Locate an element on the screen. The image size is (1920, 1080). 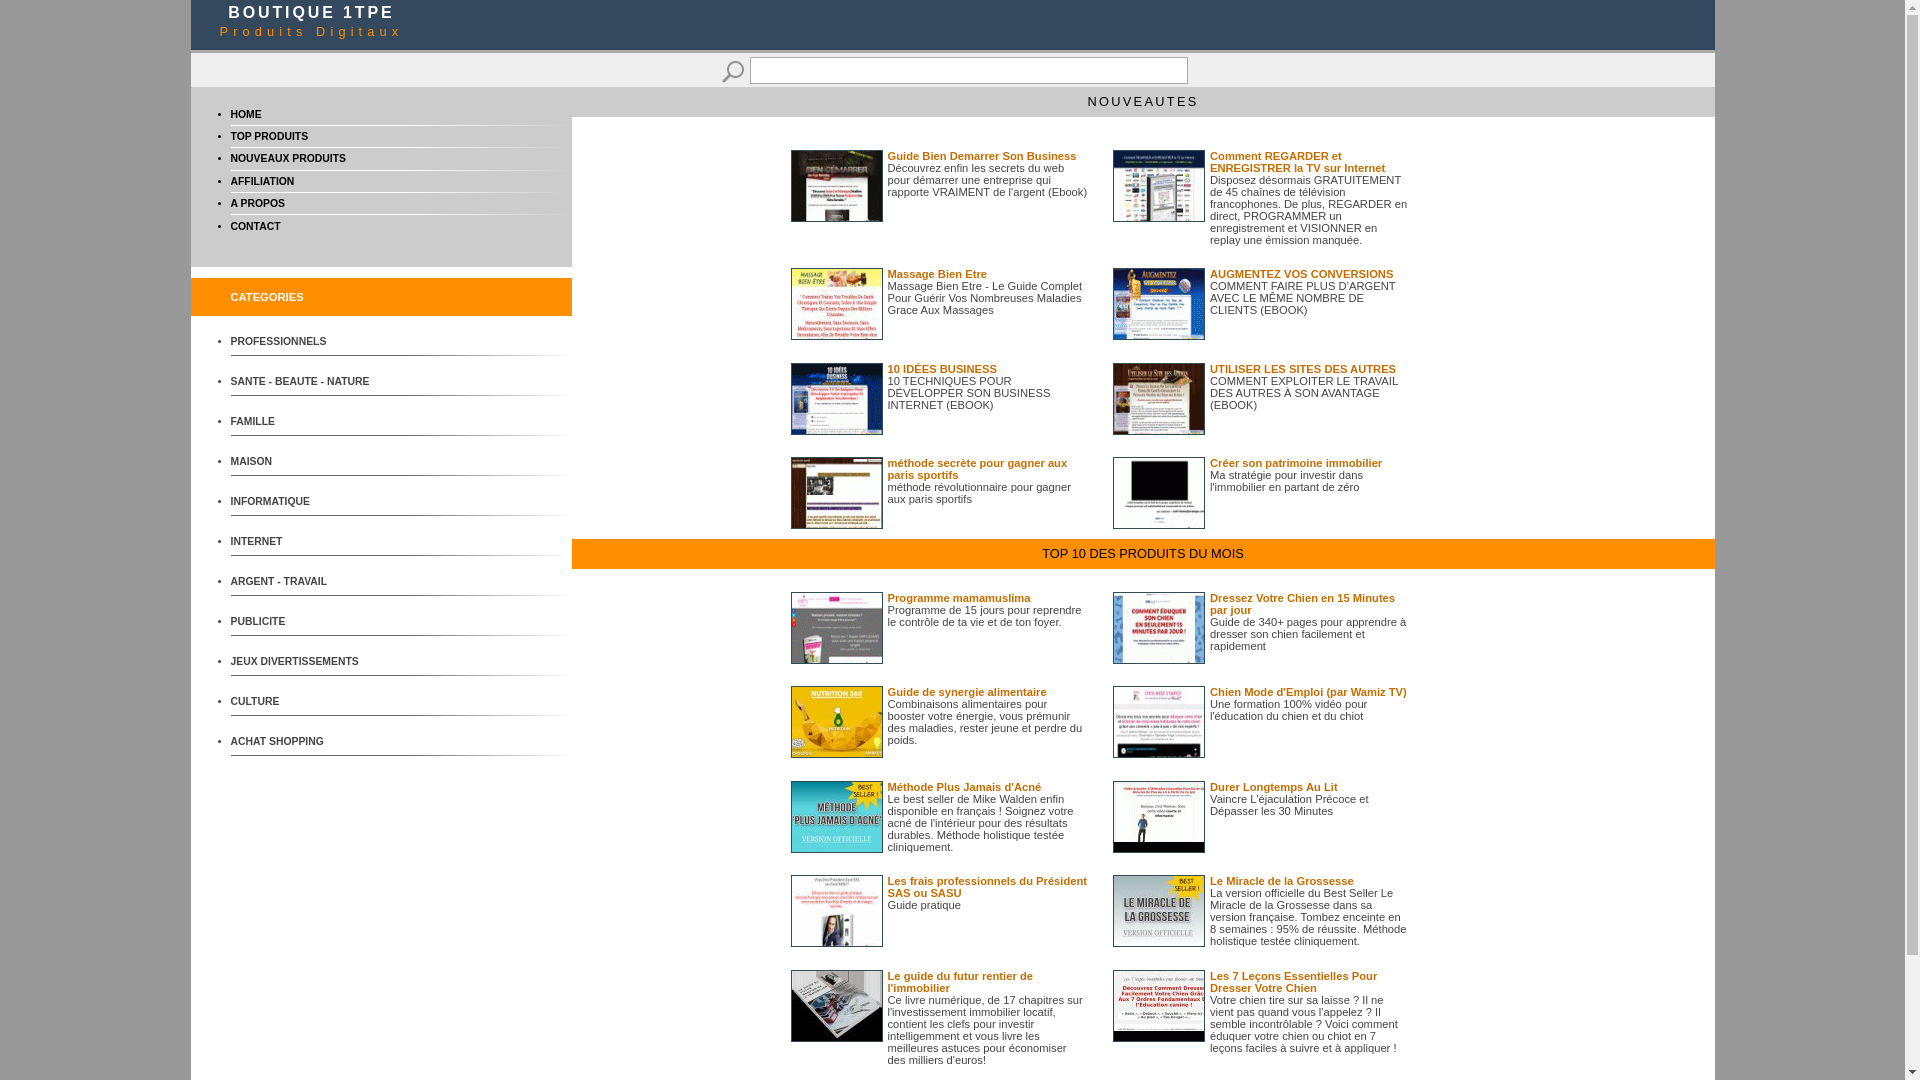
Comment REGARDER et ENREGISTRER la TV sur Internet is located at coordinates (1298, 162).